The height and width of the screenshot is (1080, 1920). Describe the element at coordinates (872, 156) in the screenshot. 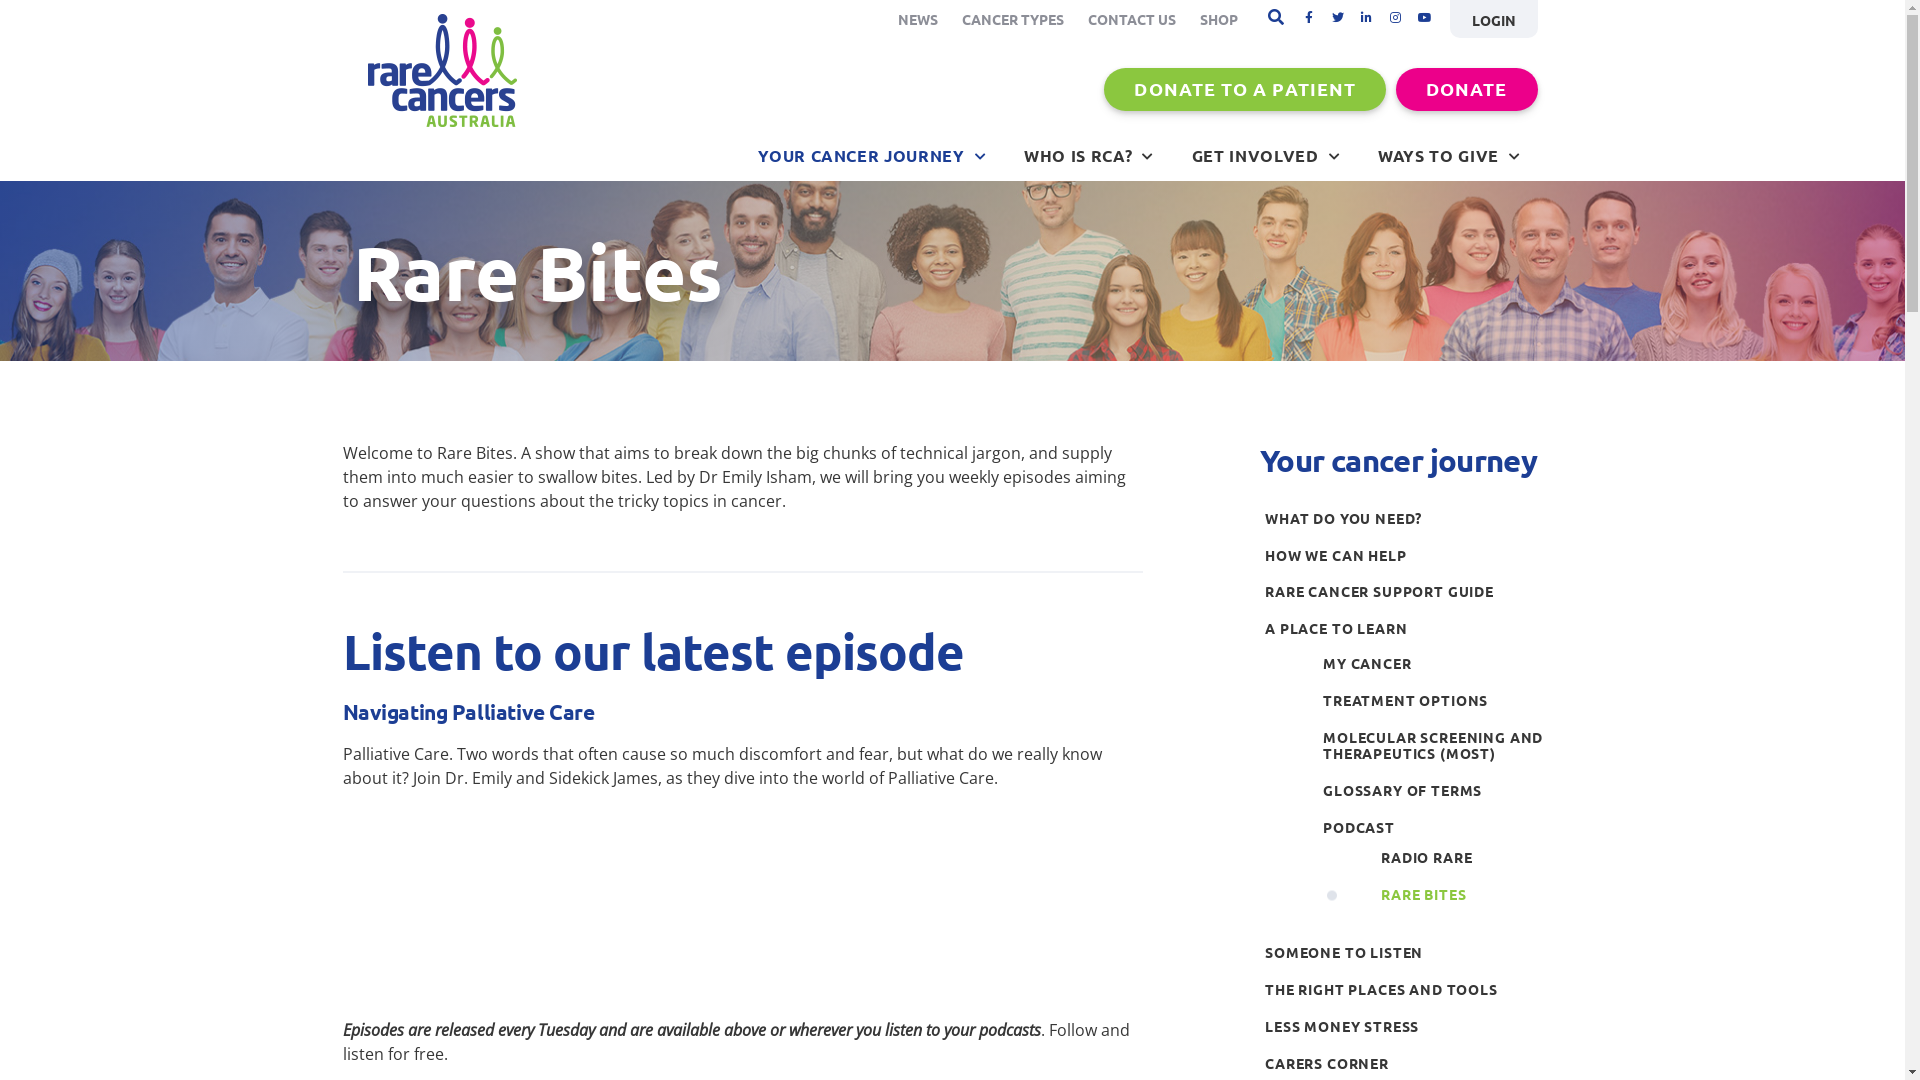

I see `YOUR CANCER JOURNEY` at that location.